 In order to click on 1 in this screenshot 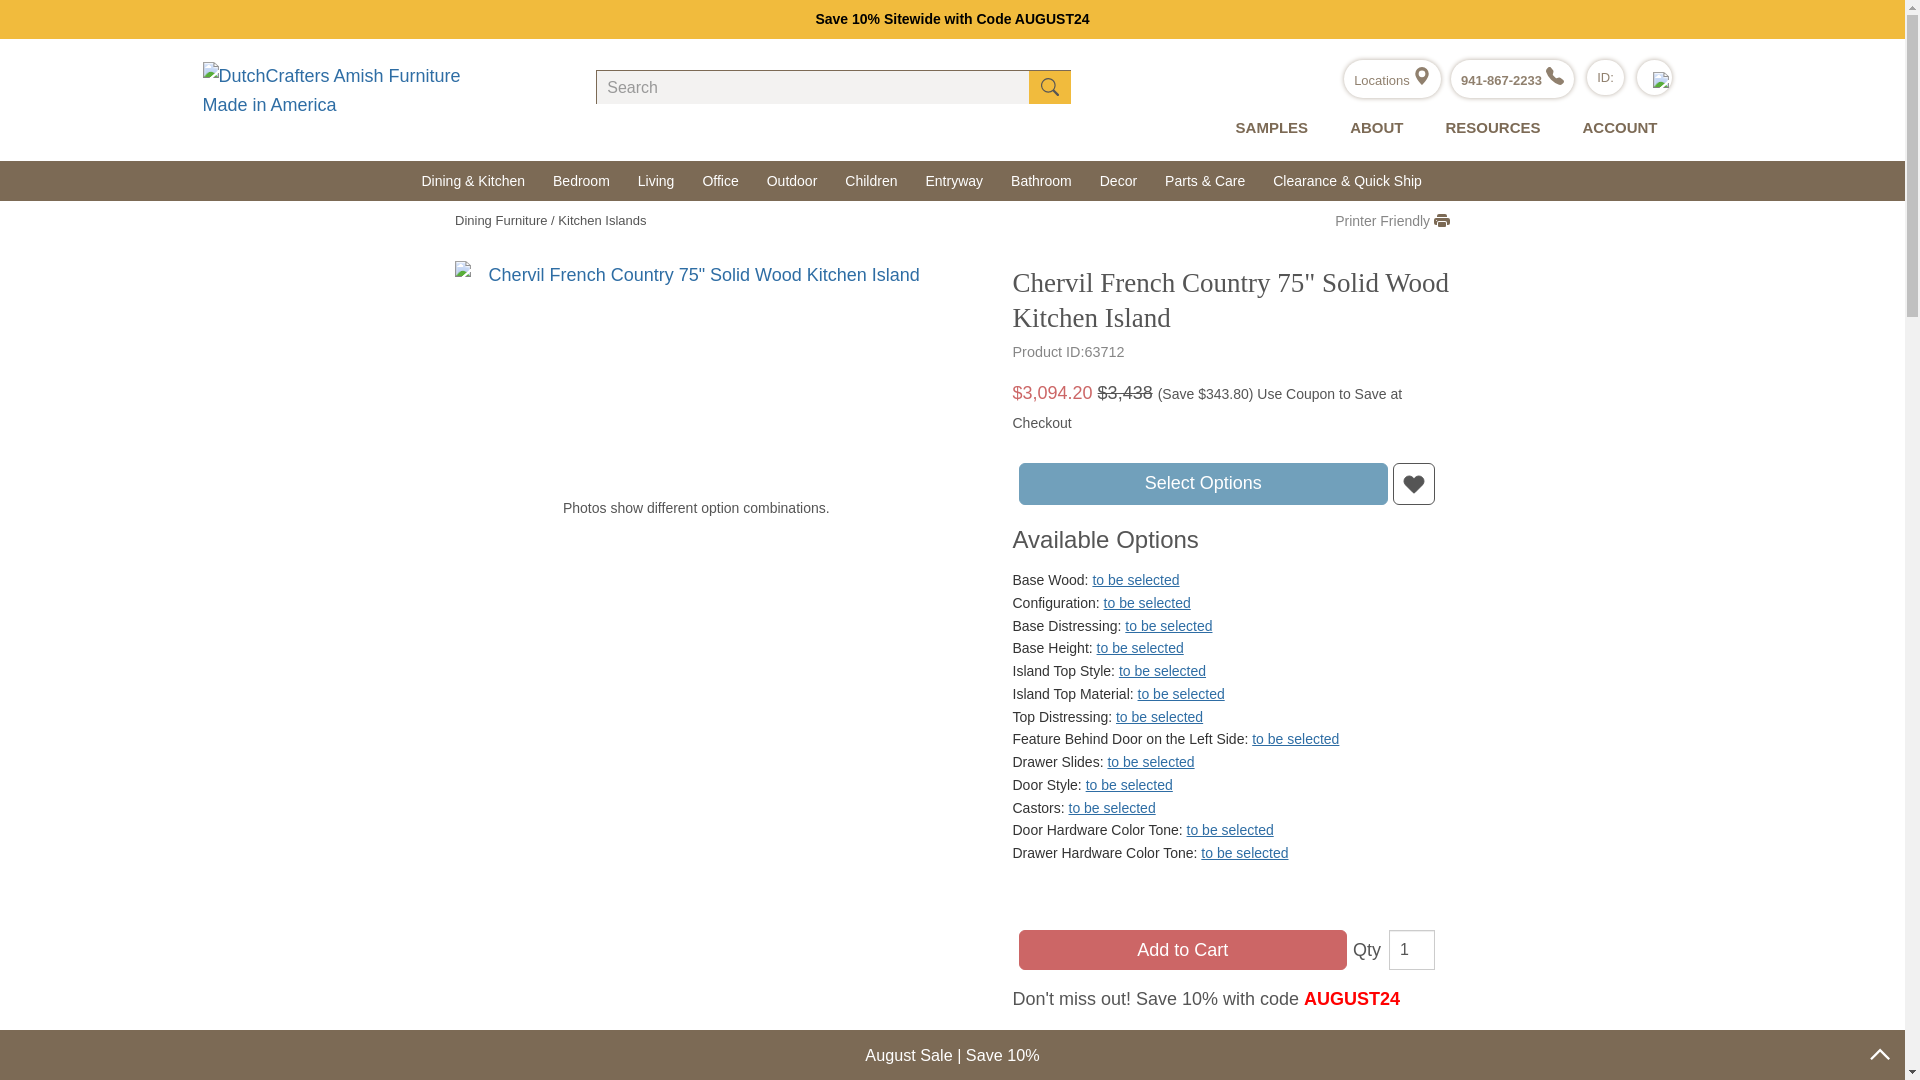, I will do `click(1411, 949)`.